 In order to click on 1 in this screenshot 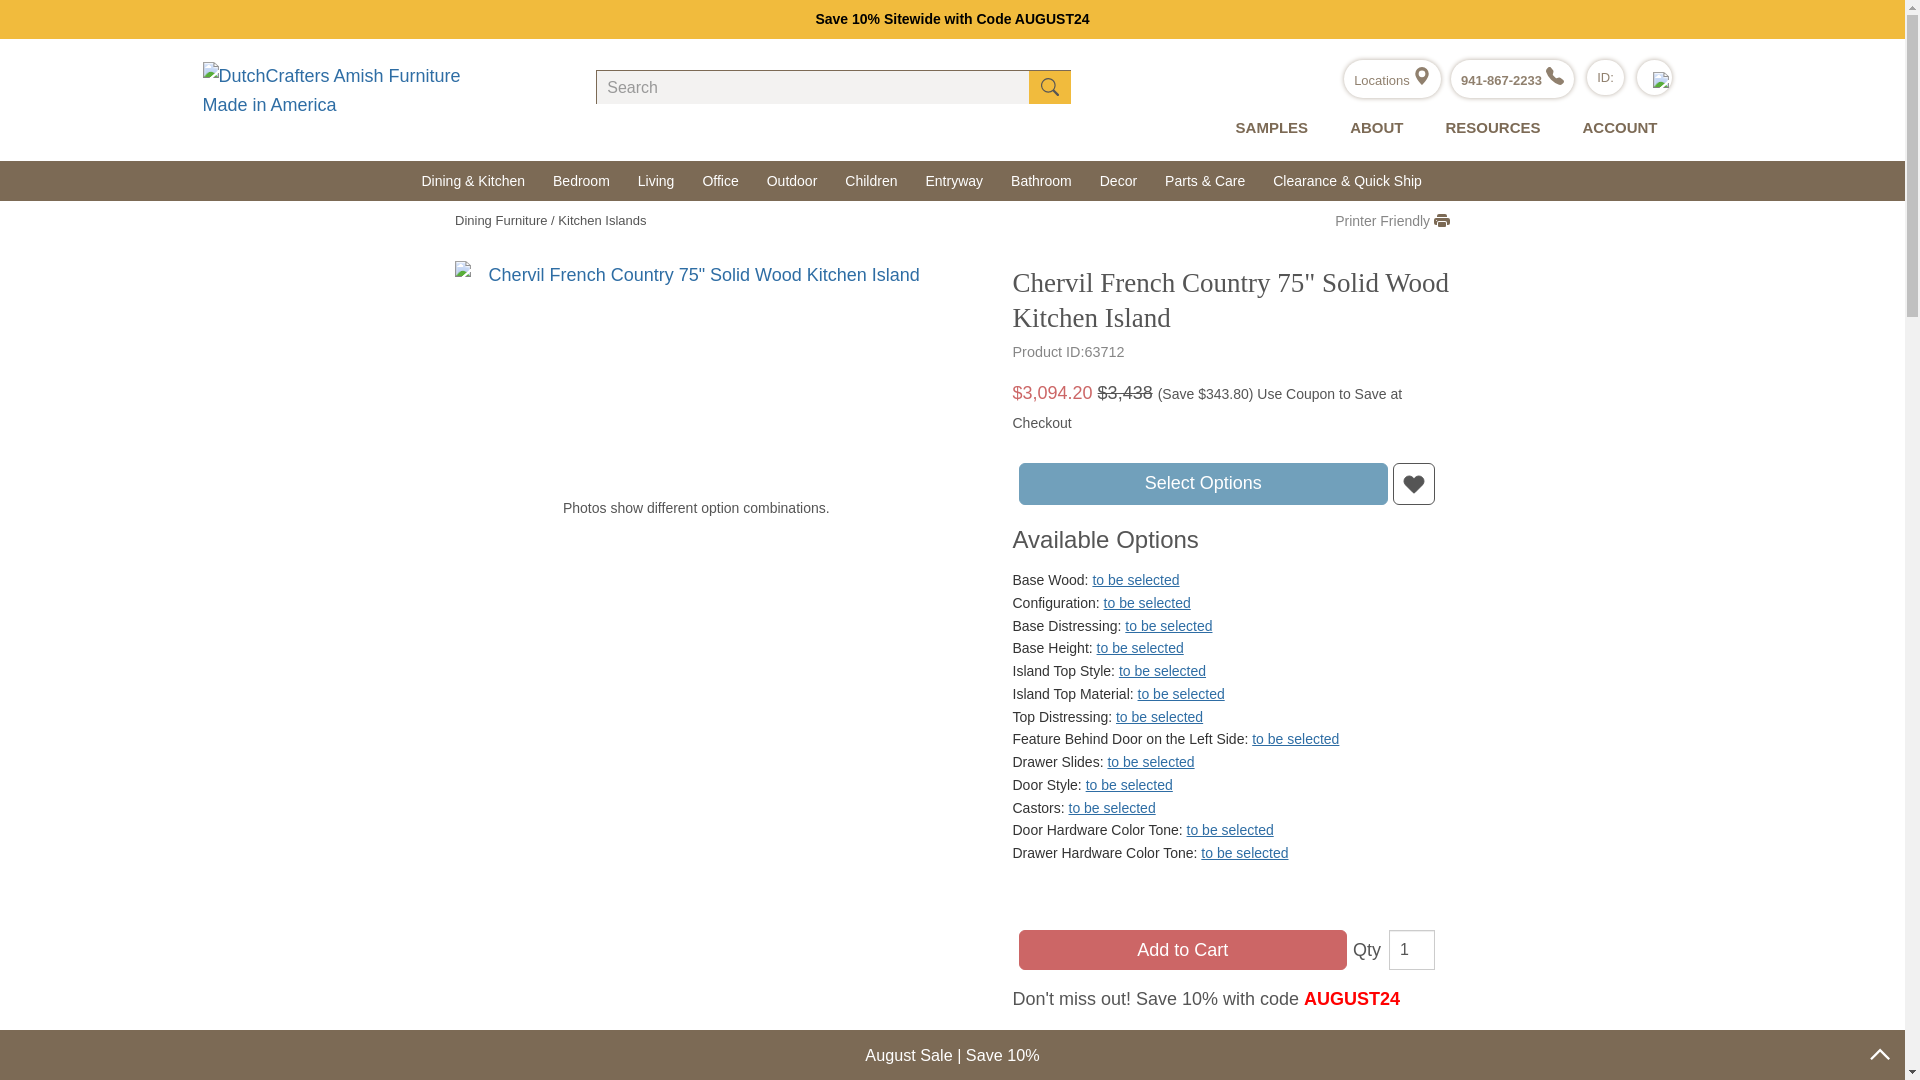, I will do `click(1411, 949)`.